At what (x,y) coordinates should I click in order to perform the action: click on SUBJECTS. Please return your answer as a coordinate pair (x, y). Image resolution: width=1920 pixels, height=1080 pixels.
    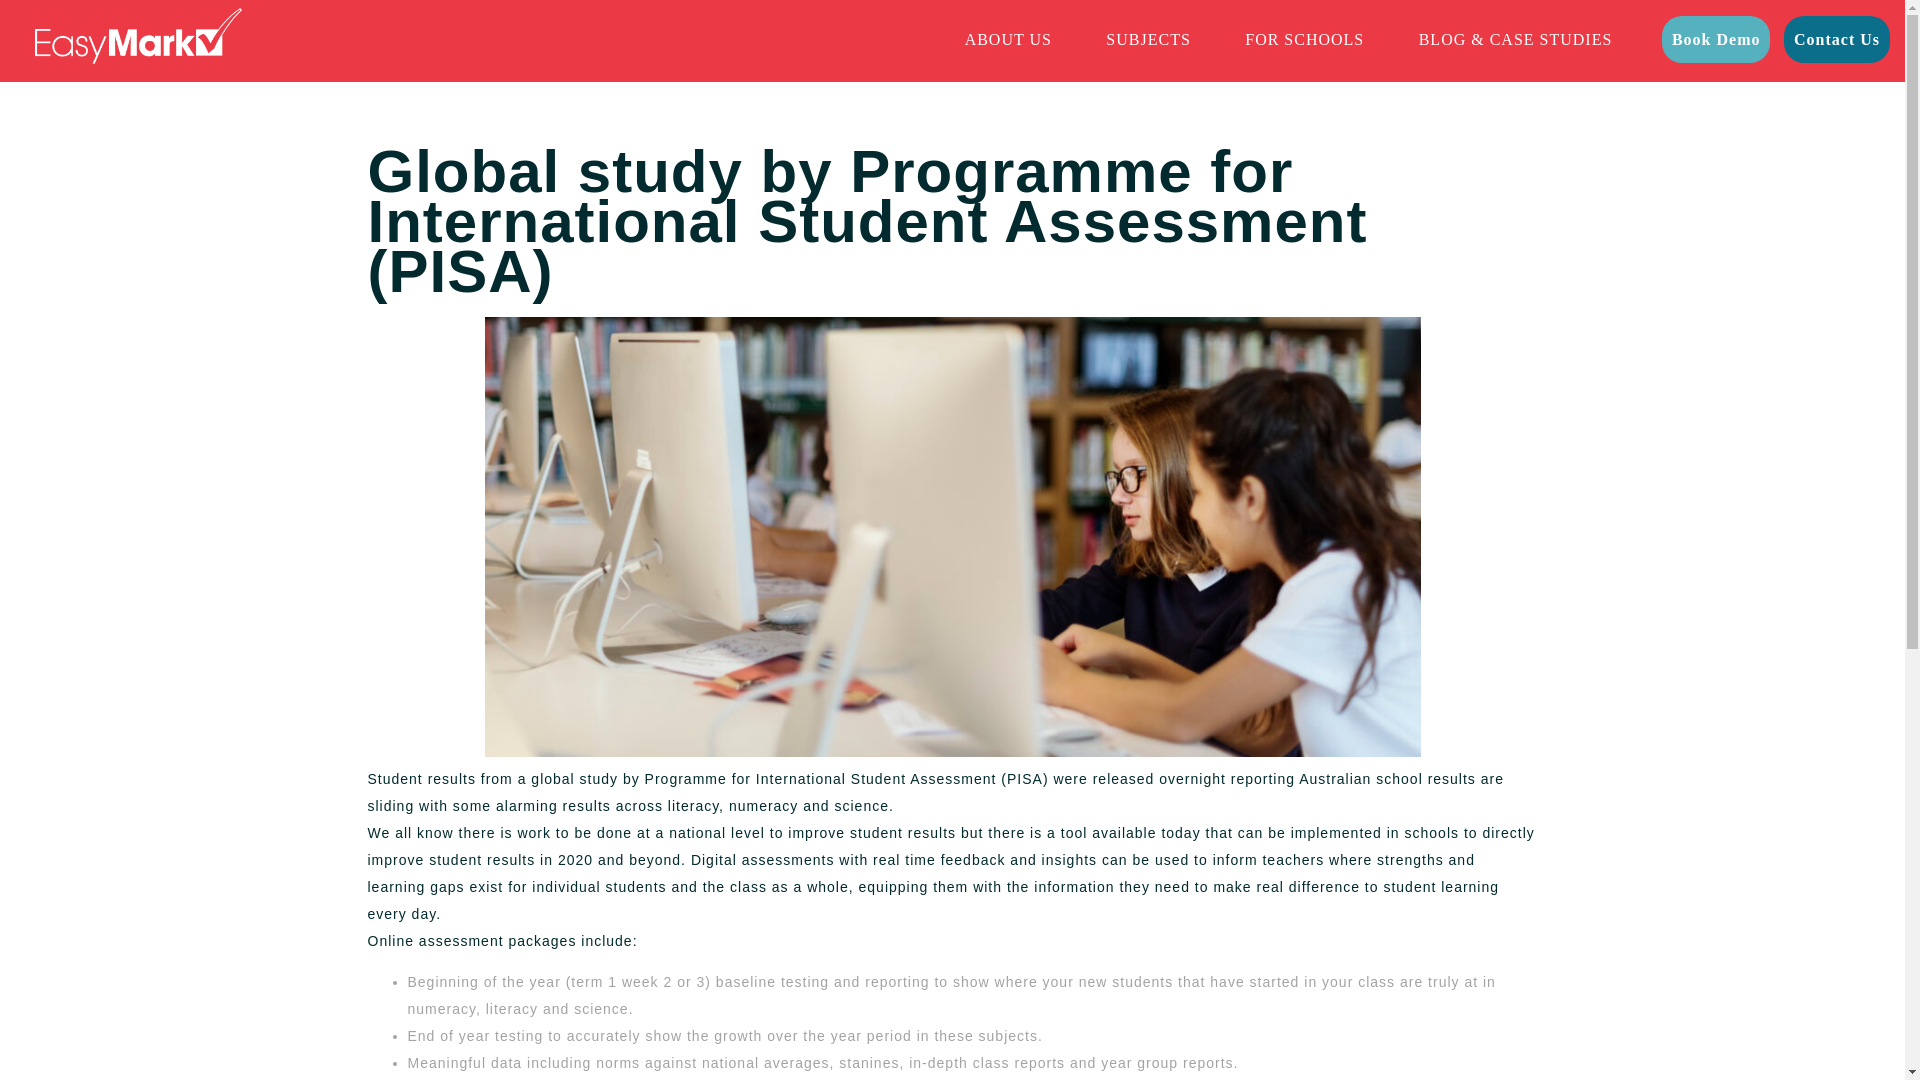
    Looking at the image, I should click on (1148, 39).